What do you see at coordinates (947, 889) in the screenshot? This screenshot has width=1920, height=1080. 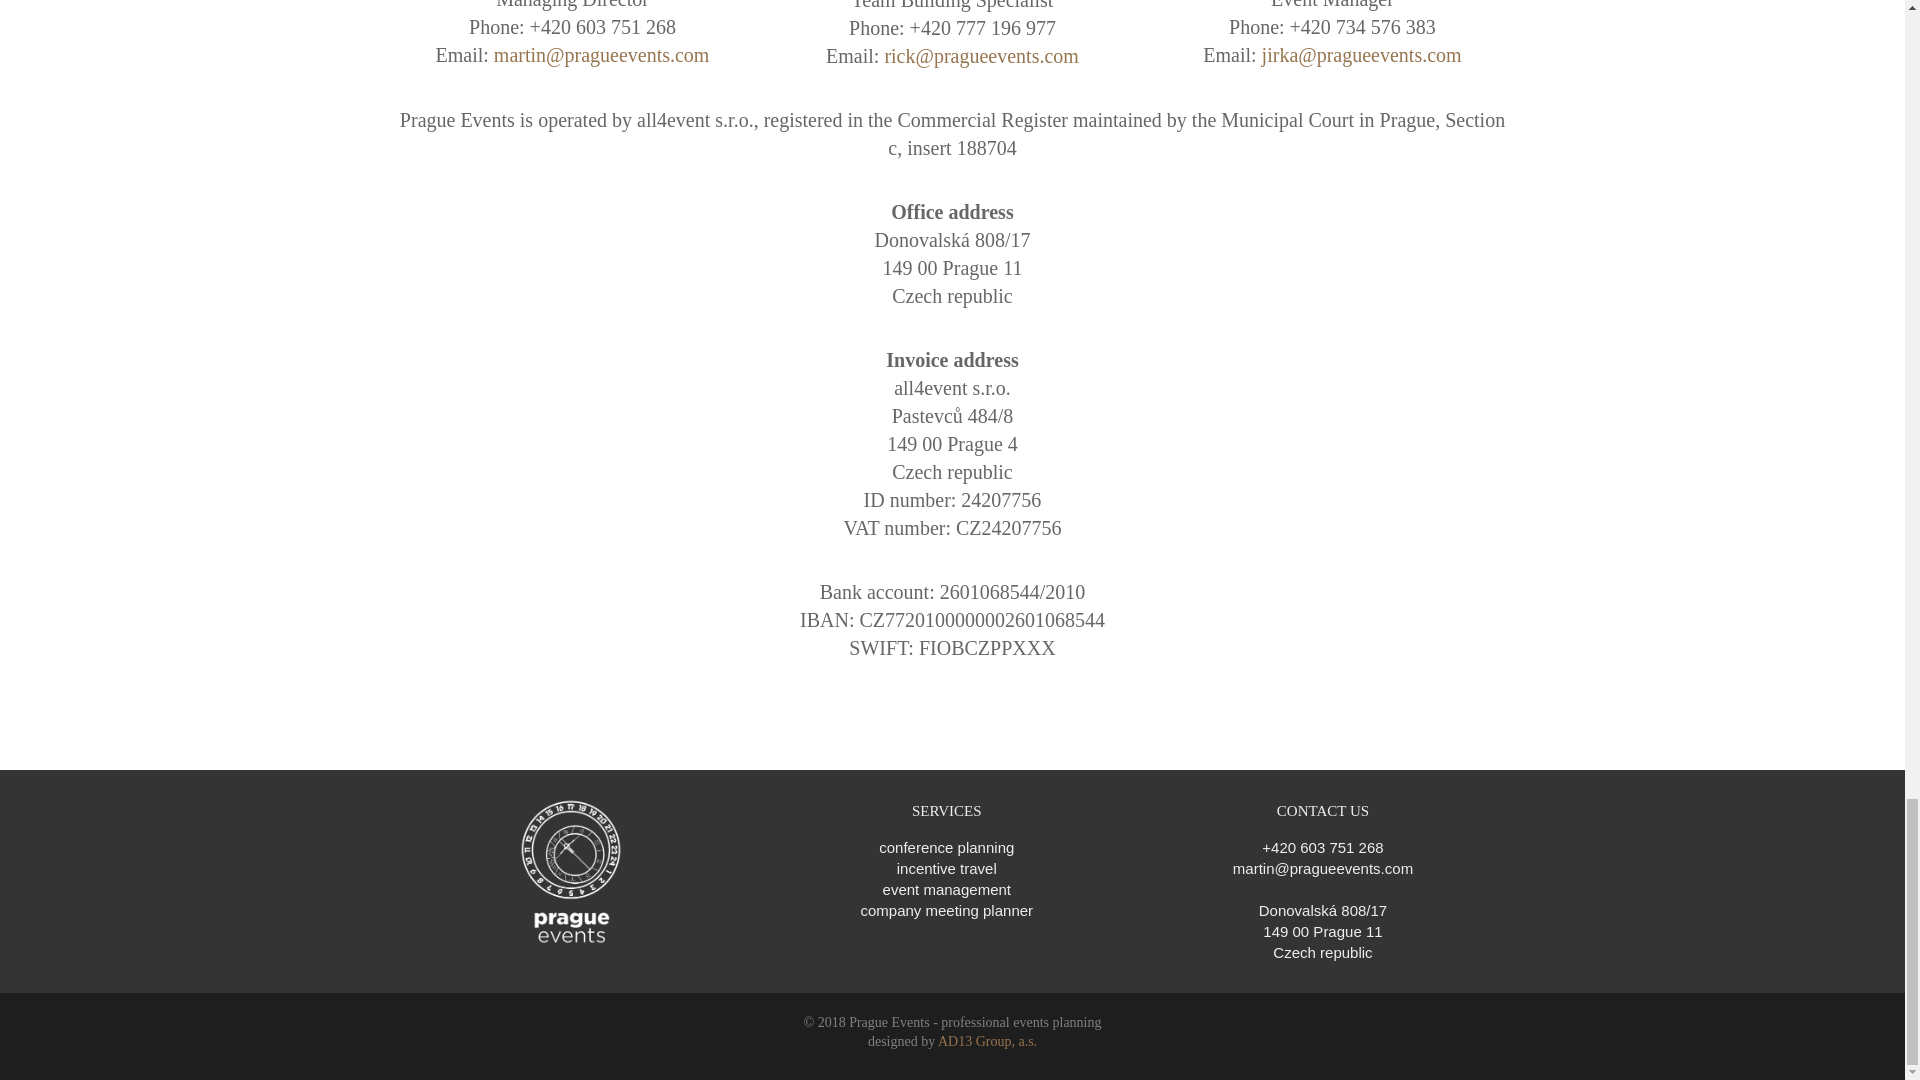 I see `event management` at bounding box center [947, 889].